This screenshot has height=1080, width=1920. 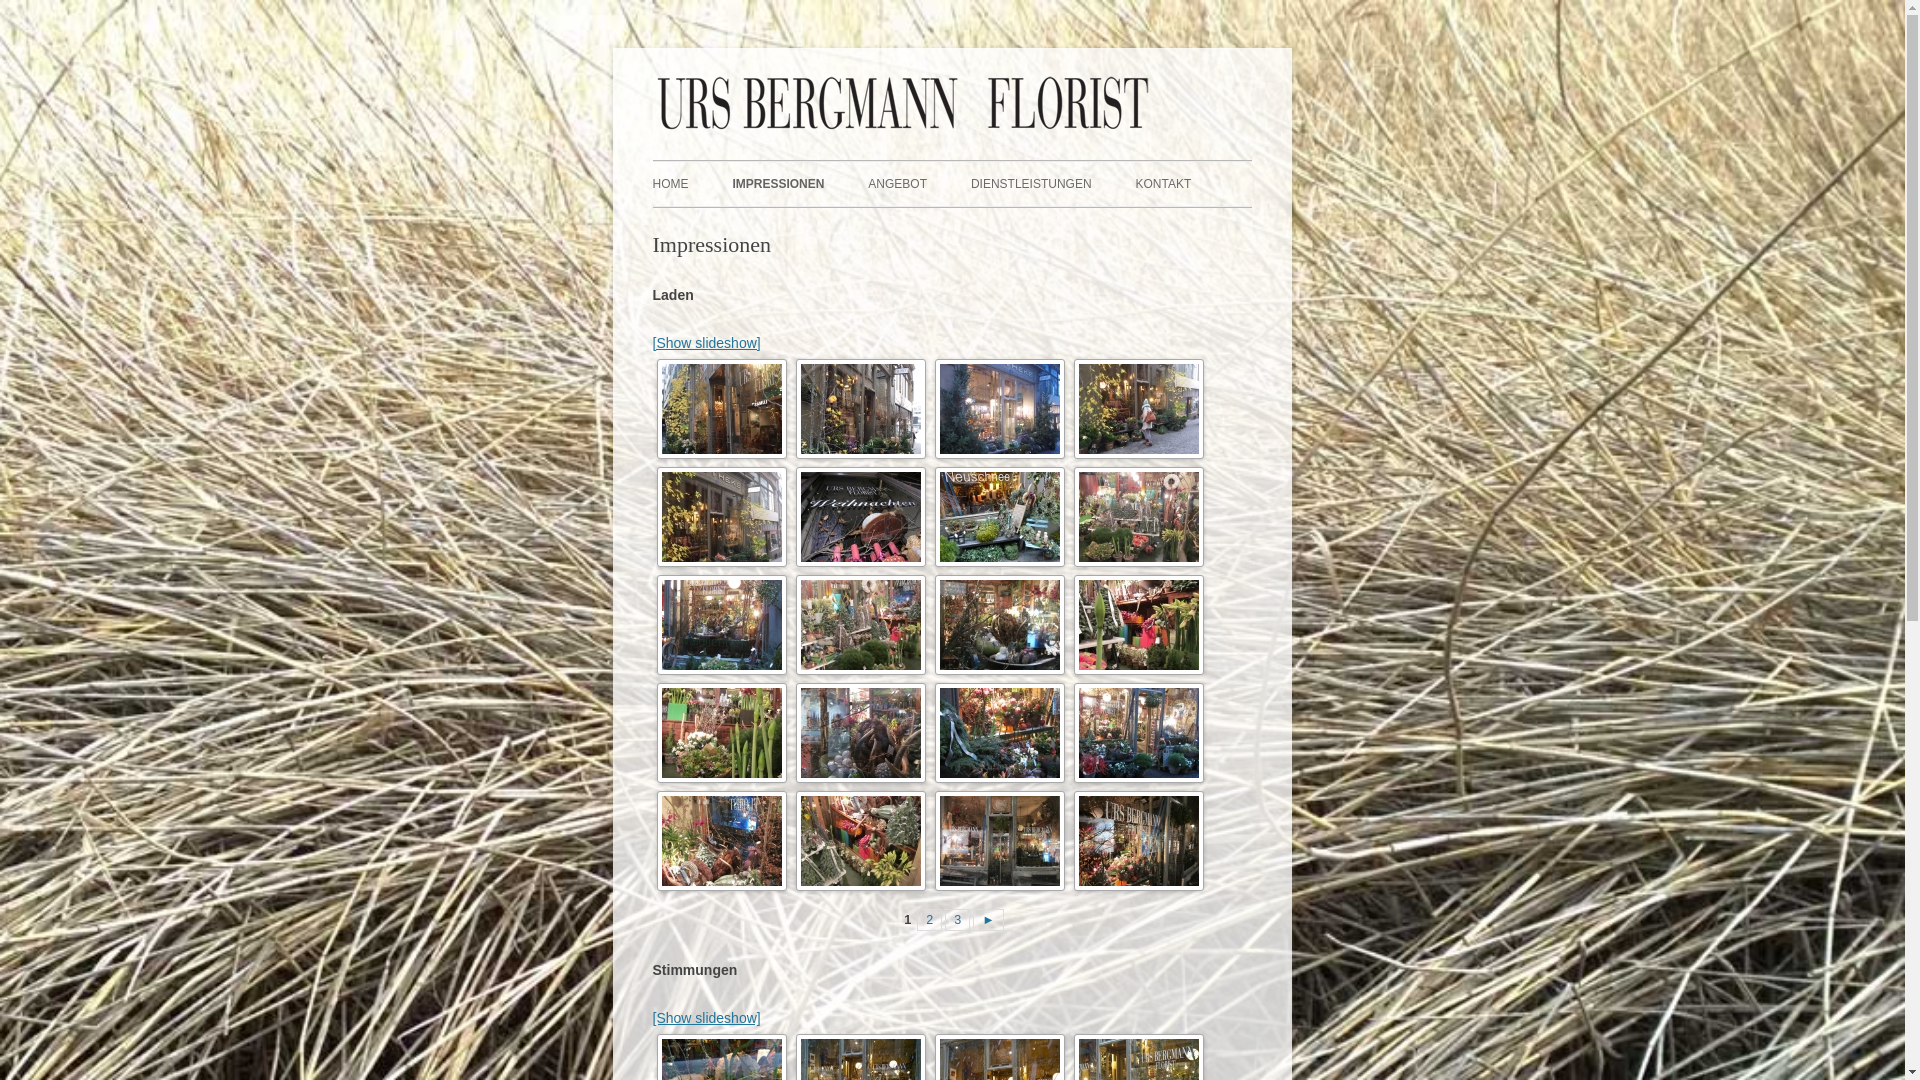 I want to click on HOME, so click(x=670, y=184).